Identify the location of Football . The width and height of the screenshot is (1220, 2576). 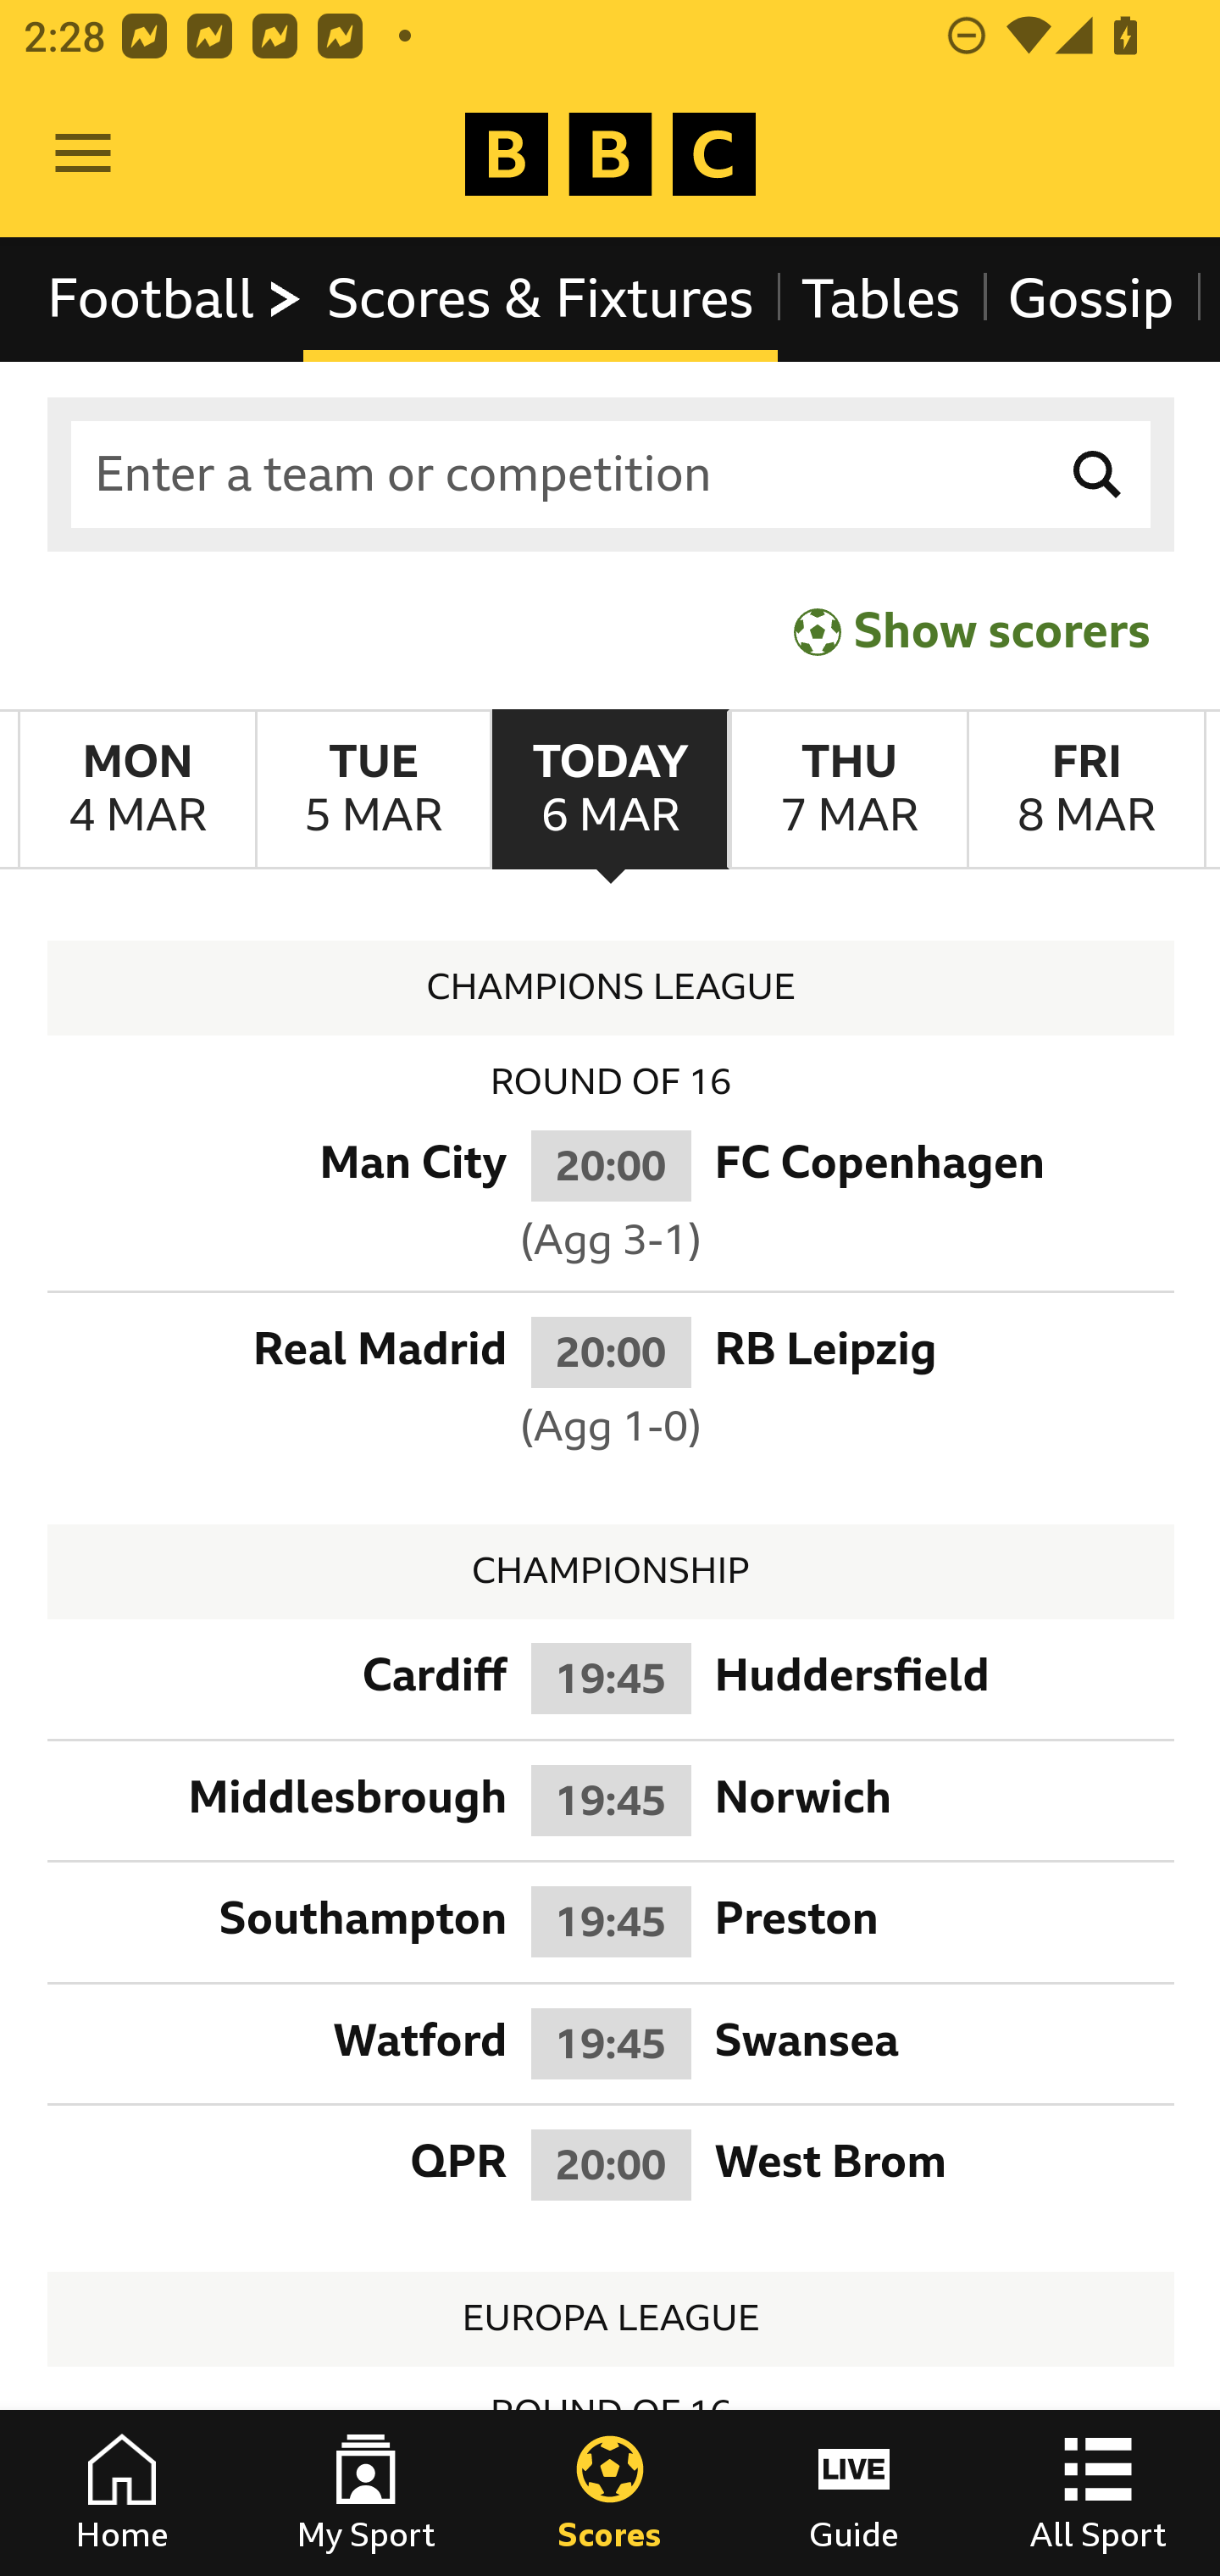
(176, 298).